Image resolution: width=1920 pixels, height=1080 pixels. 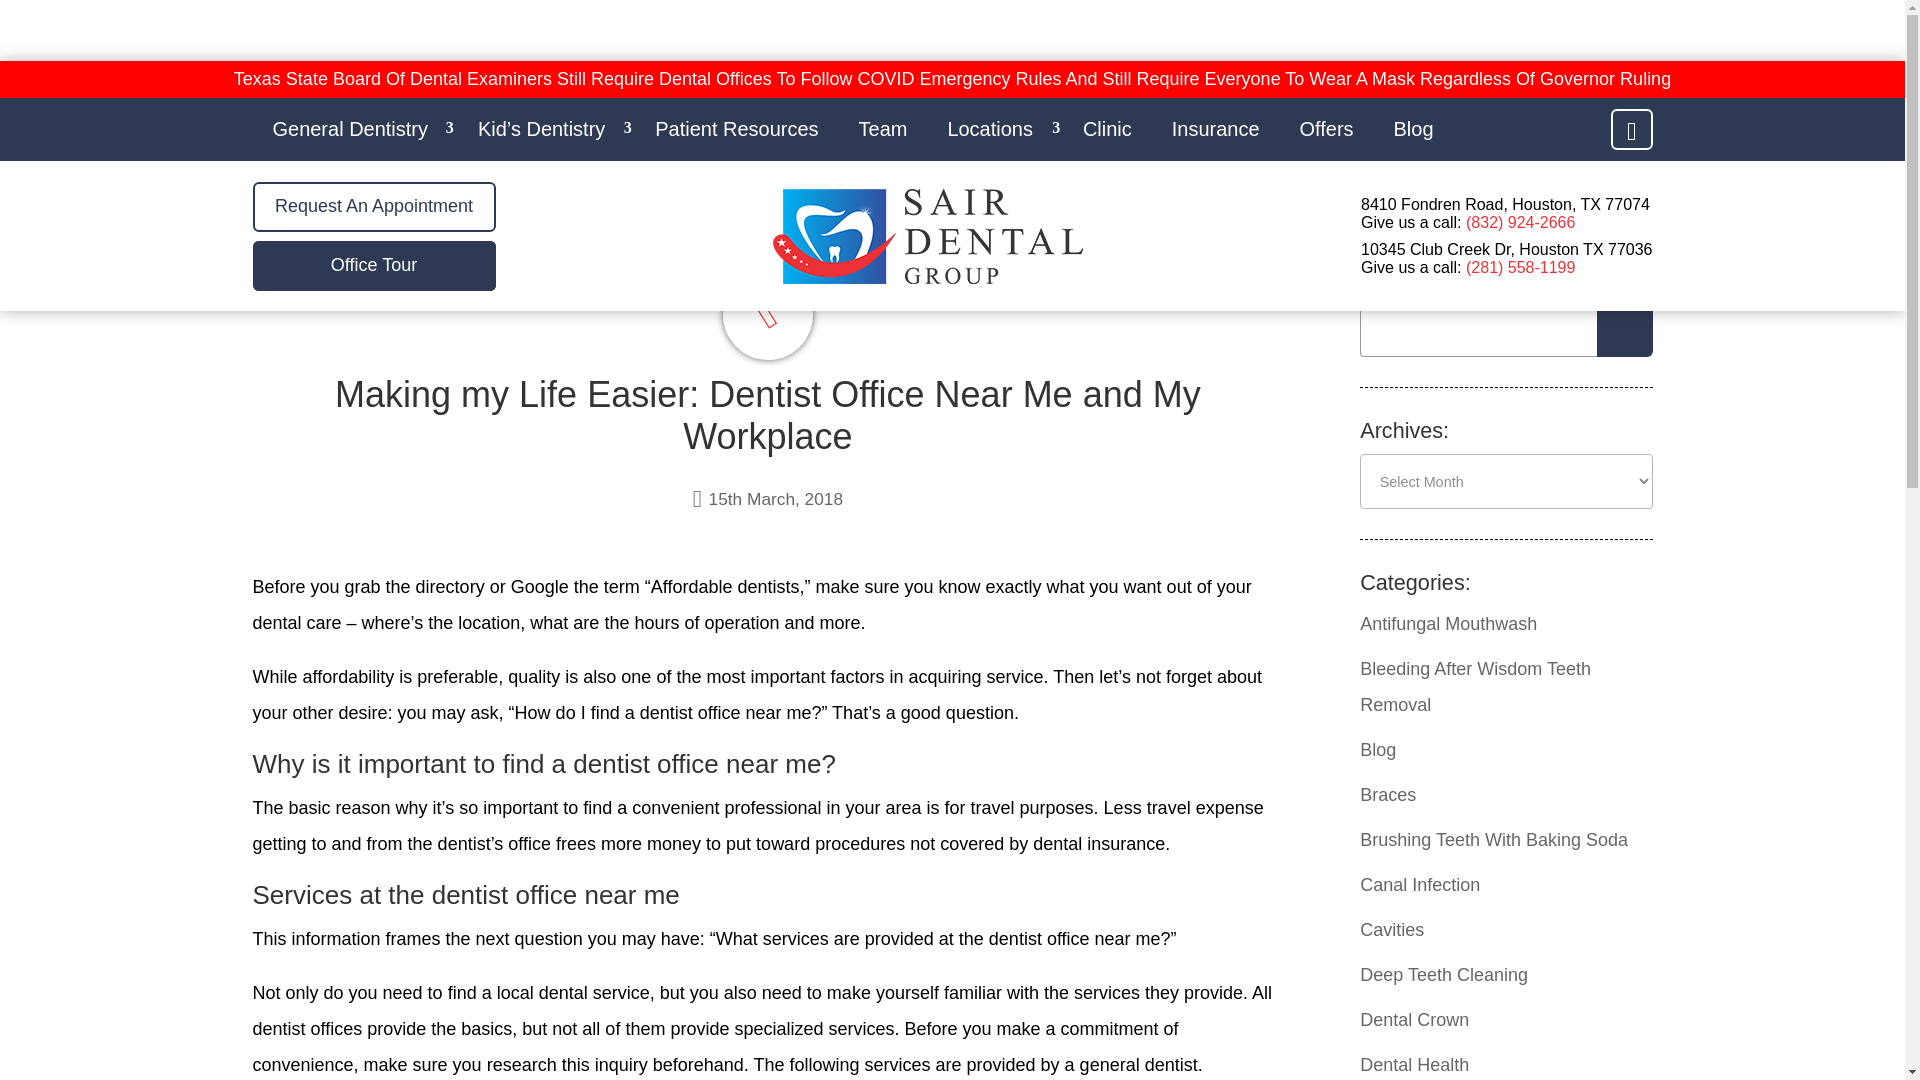 What do you see at coordinates (354, 129) in the screenshot?
I see `General Dentistry` at bounding box center [354, 129].